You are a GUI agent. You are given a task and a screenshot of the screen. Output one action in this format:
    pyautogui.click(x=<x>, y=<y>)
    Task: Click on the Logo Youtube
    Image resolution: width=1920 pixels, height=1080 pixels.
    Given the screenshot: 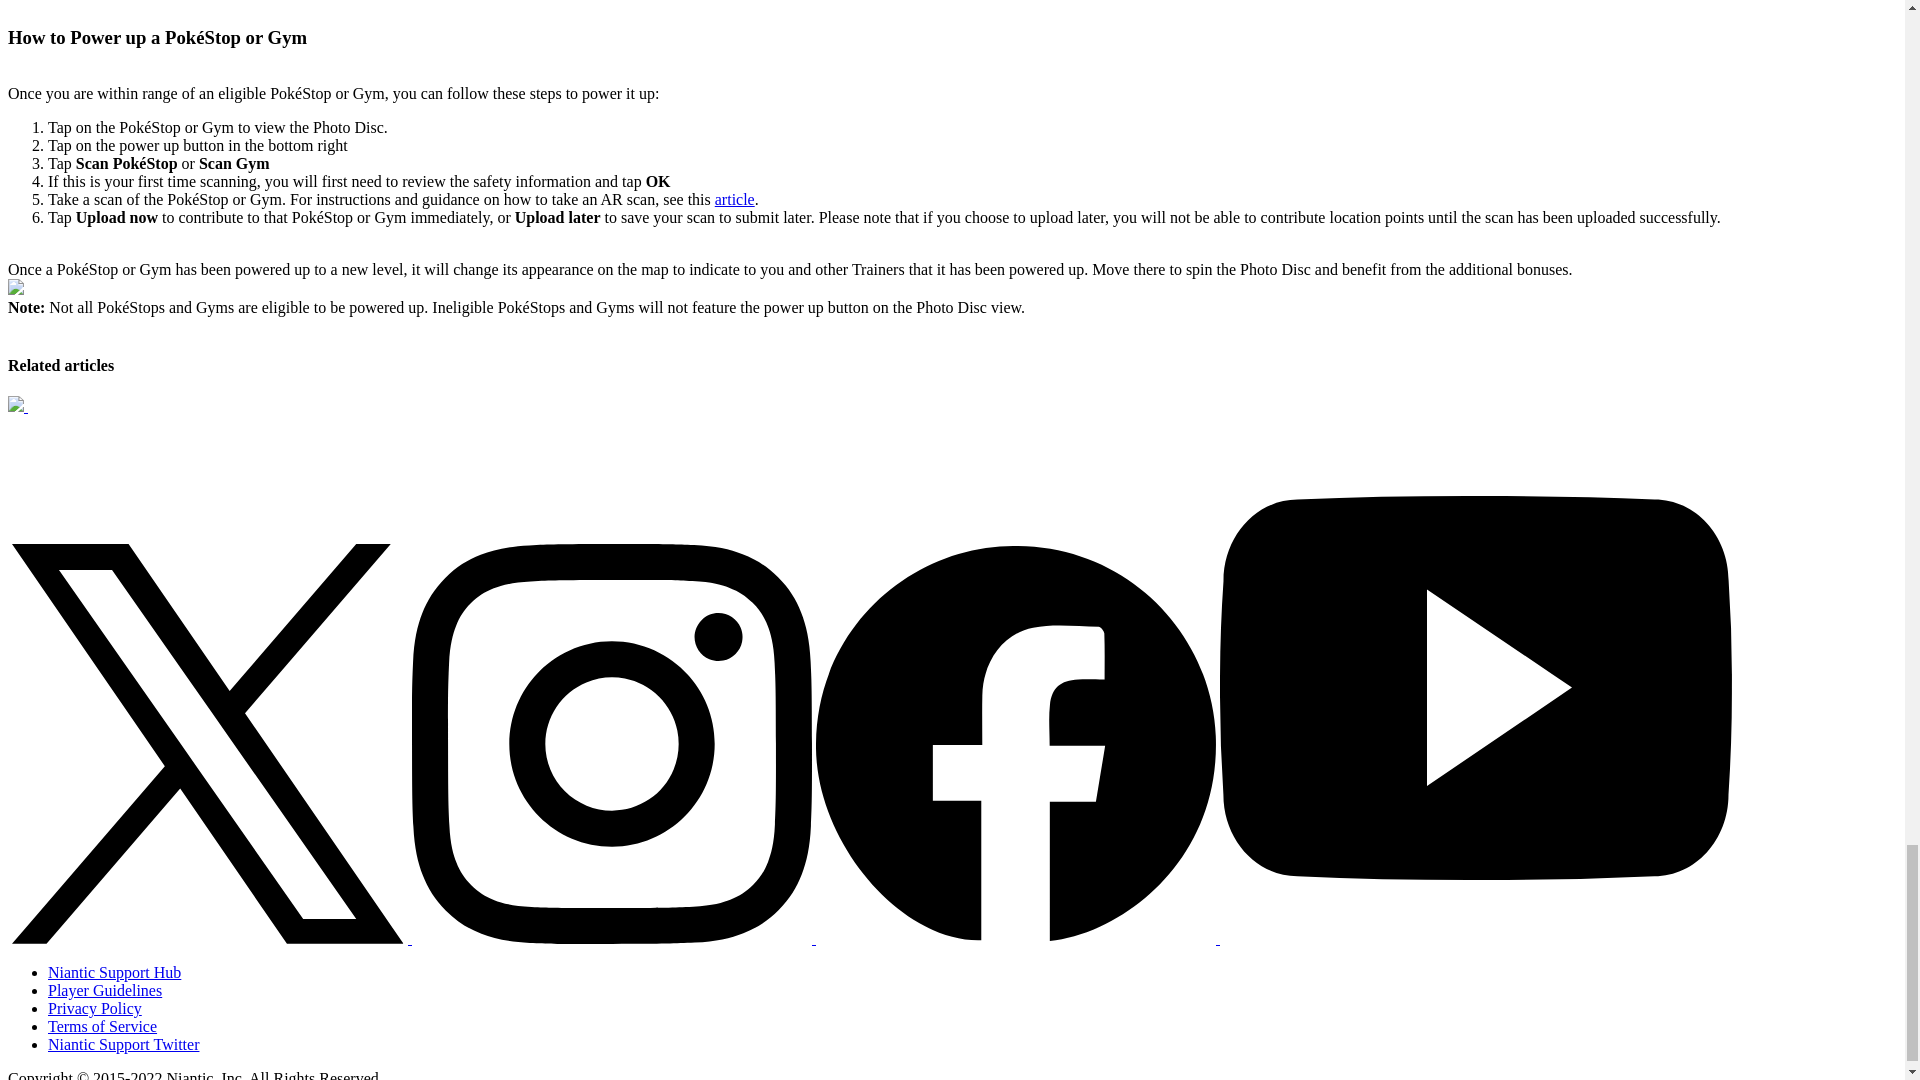 What is the action you would take?
    pyautogui.click(x=1475, y=938)
    